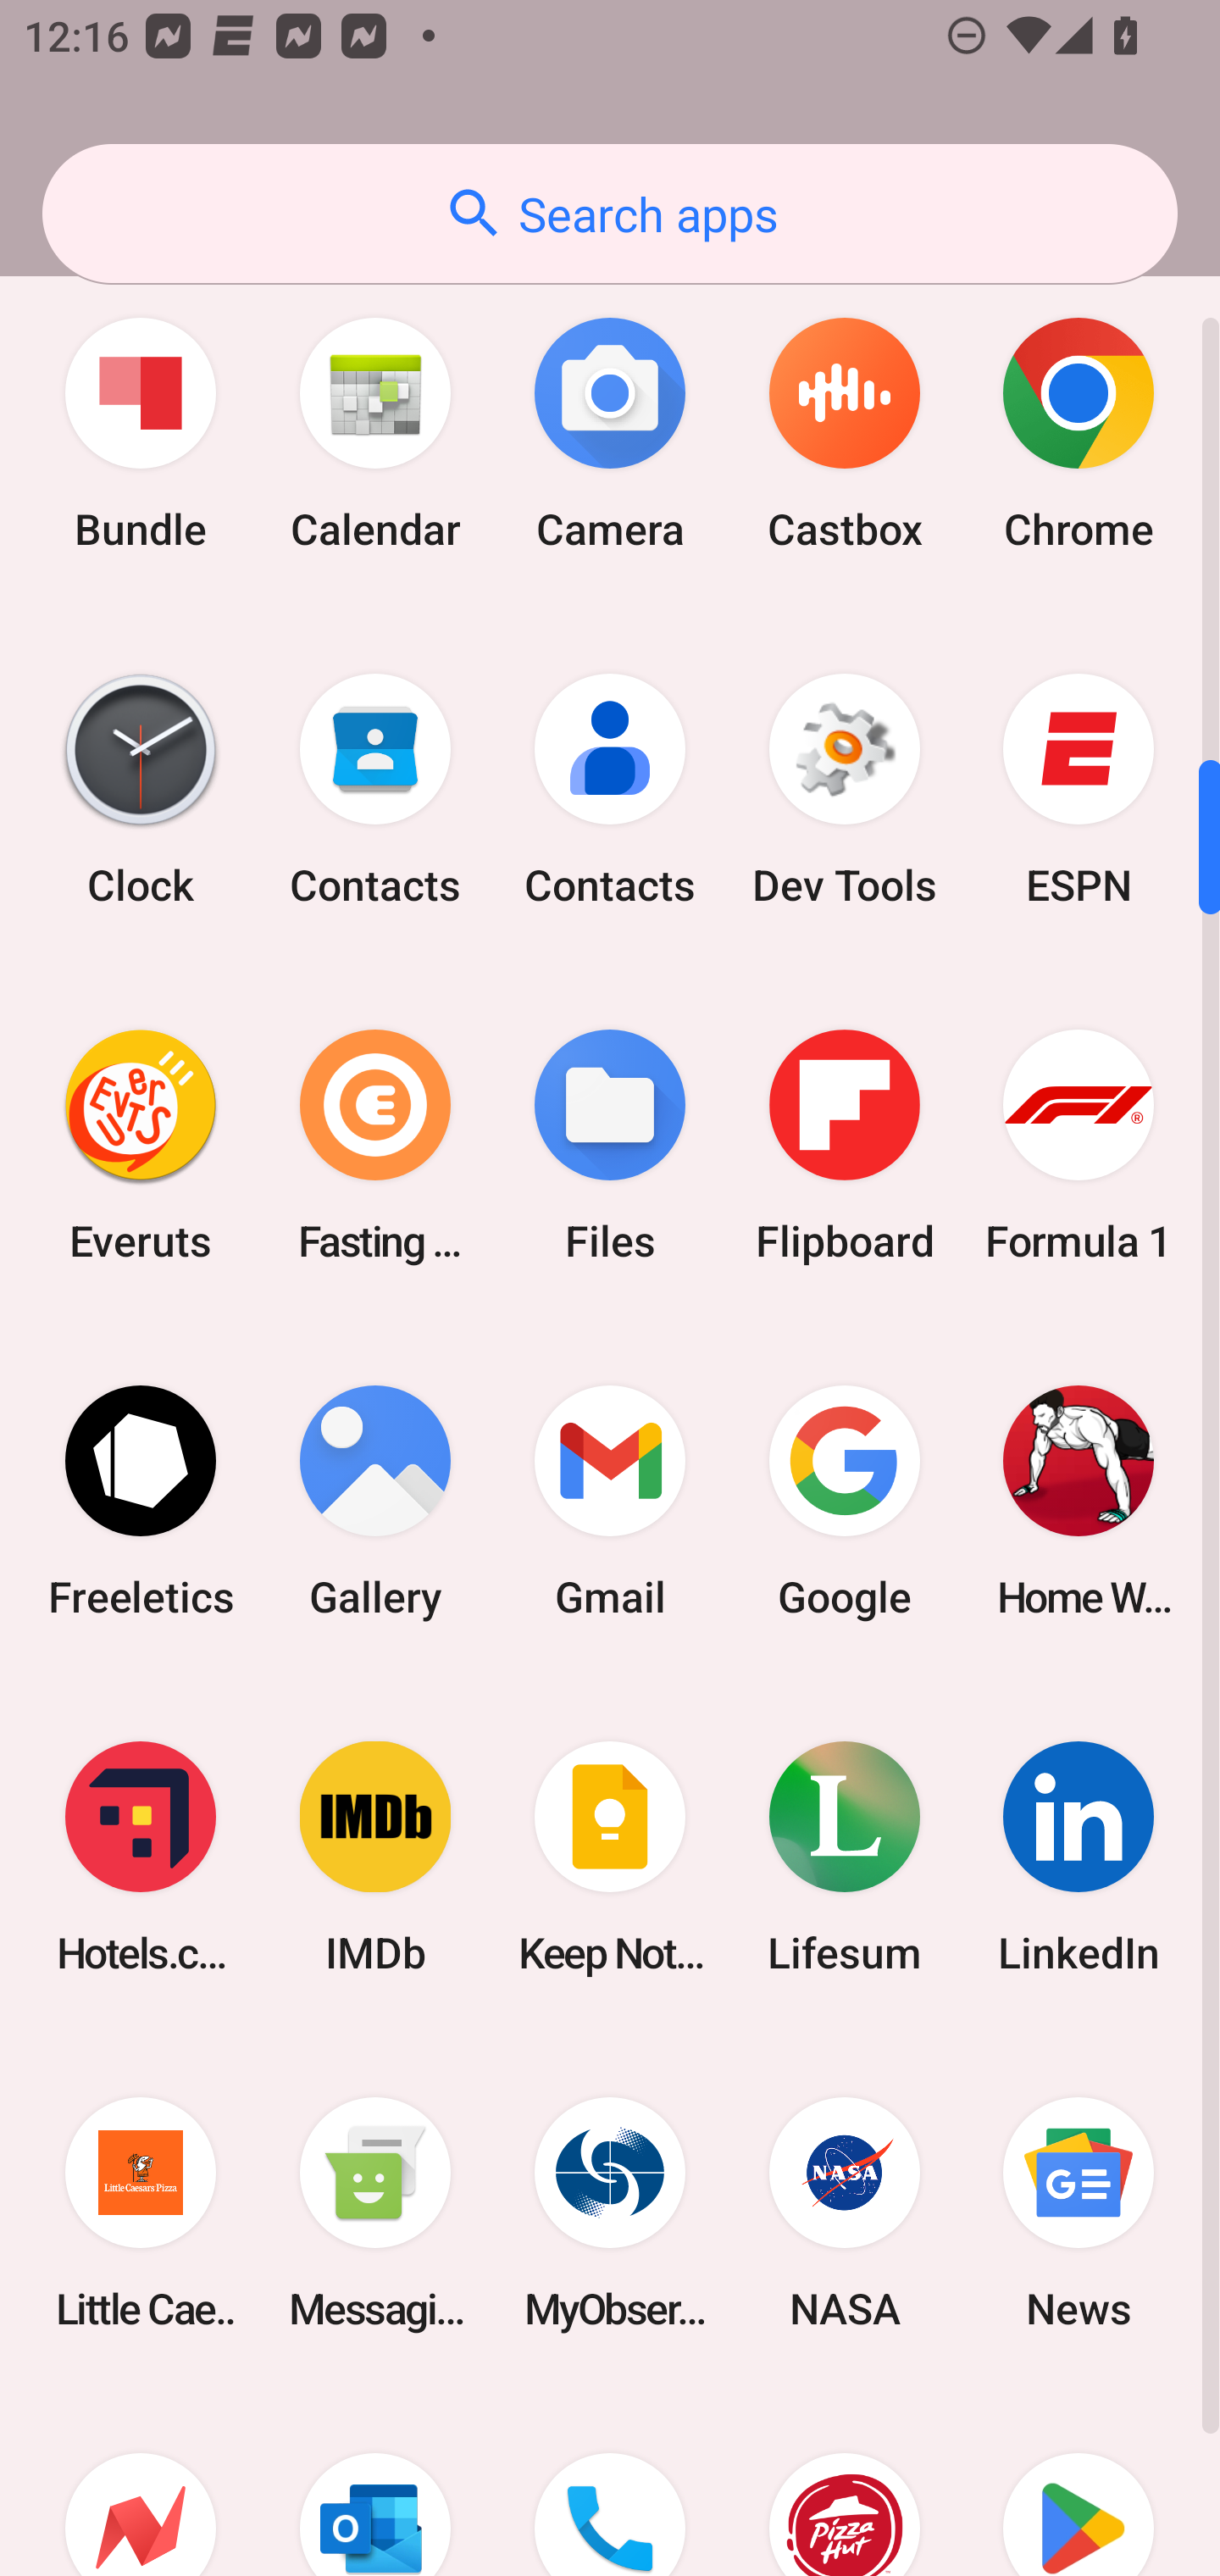 The image size is (1220, 2576). I want to click on Hotels.com, so click(141, 1857).